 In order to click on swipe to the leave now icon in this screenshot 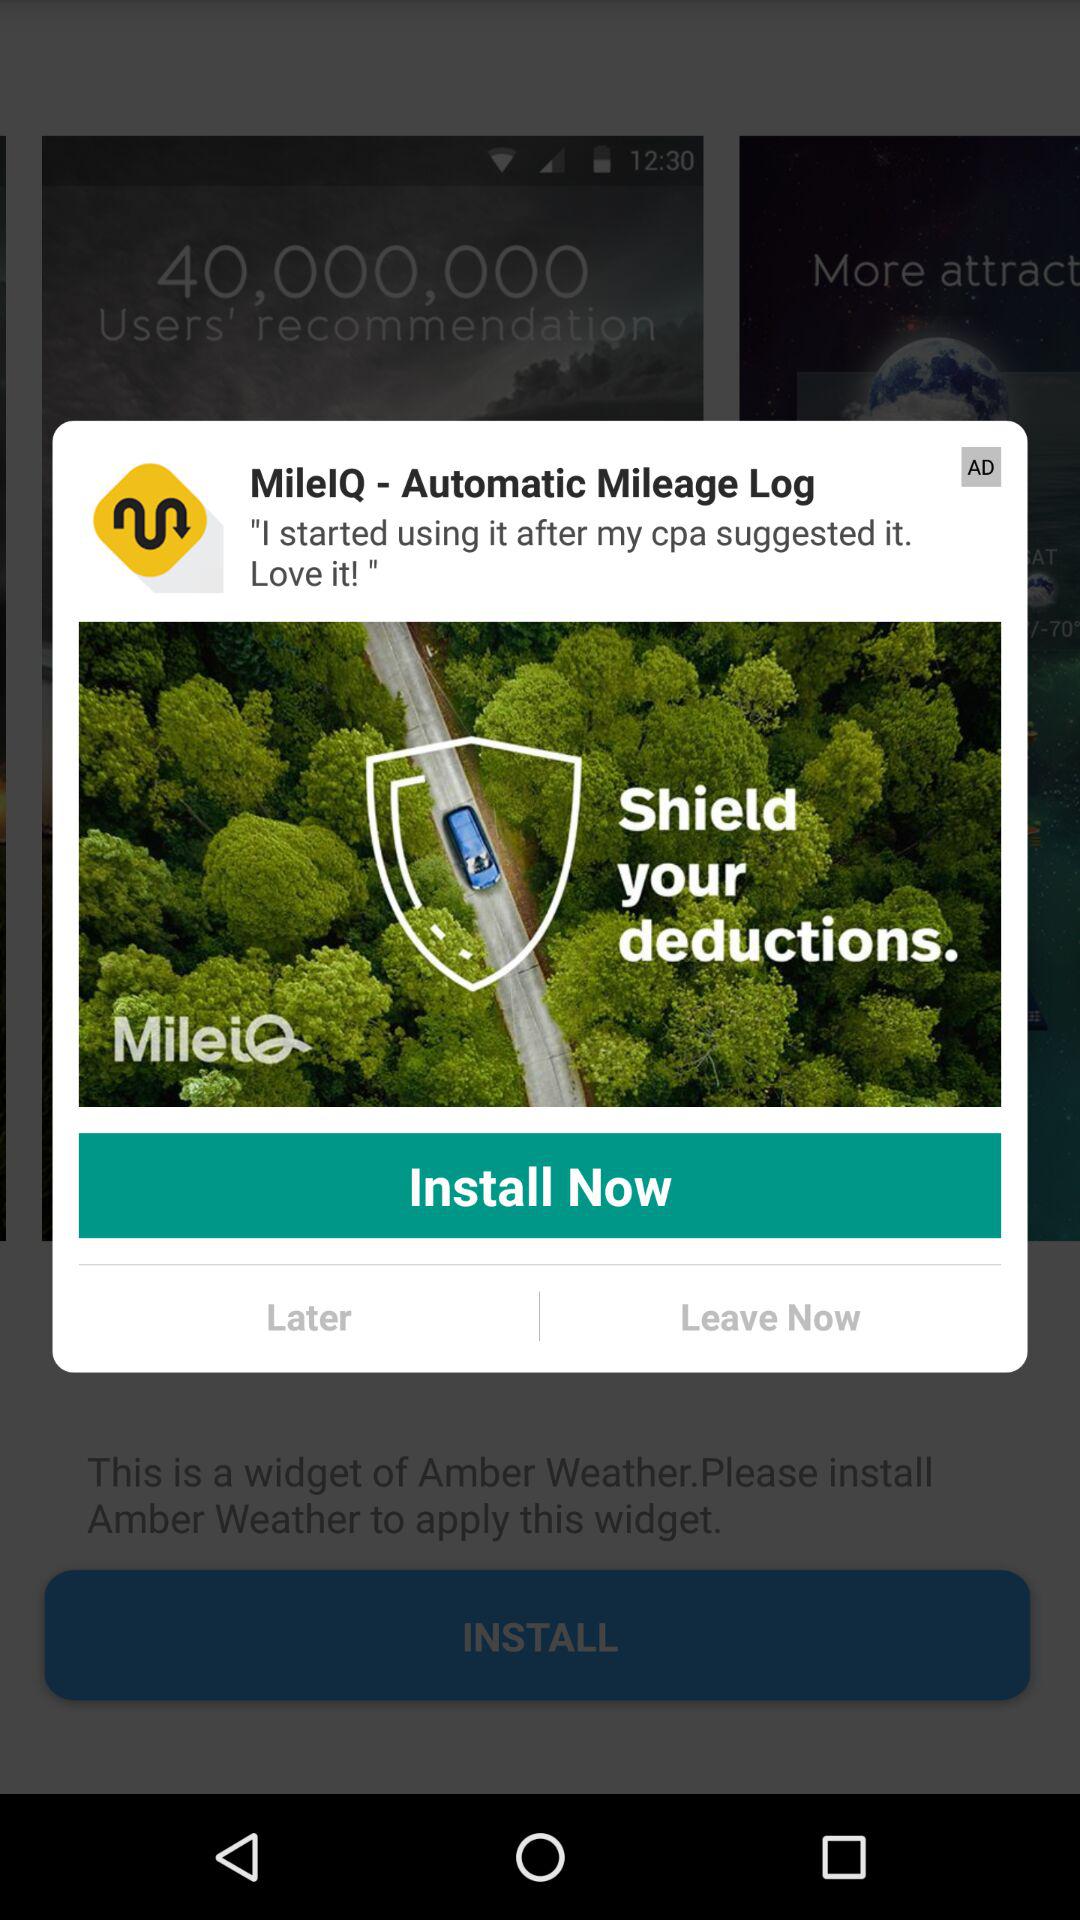, I will do `click(770, 1316)`.